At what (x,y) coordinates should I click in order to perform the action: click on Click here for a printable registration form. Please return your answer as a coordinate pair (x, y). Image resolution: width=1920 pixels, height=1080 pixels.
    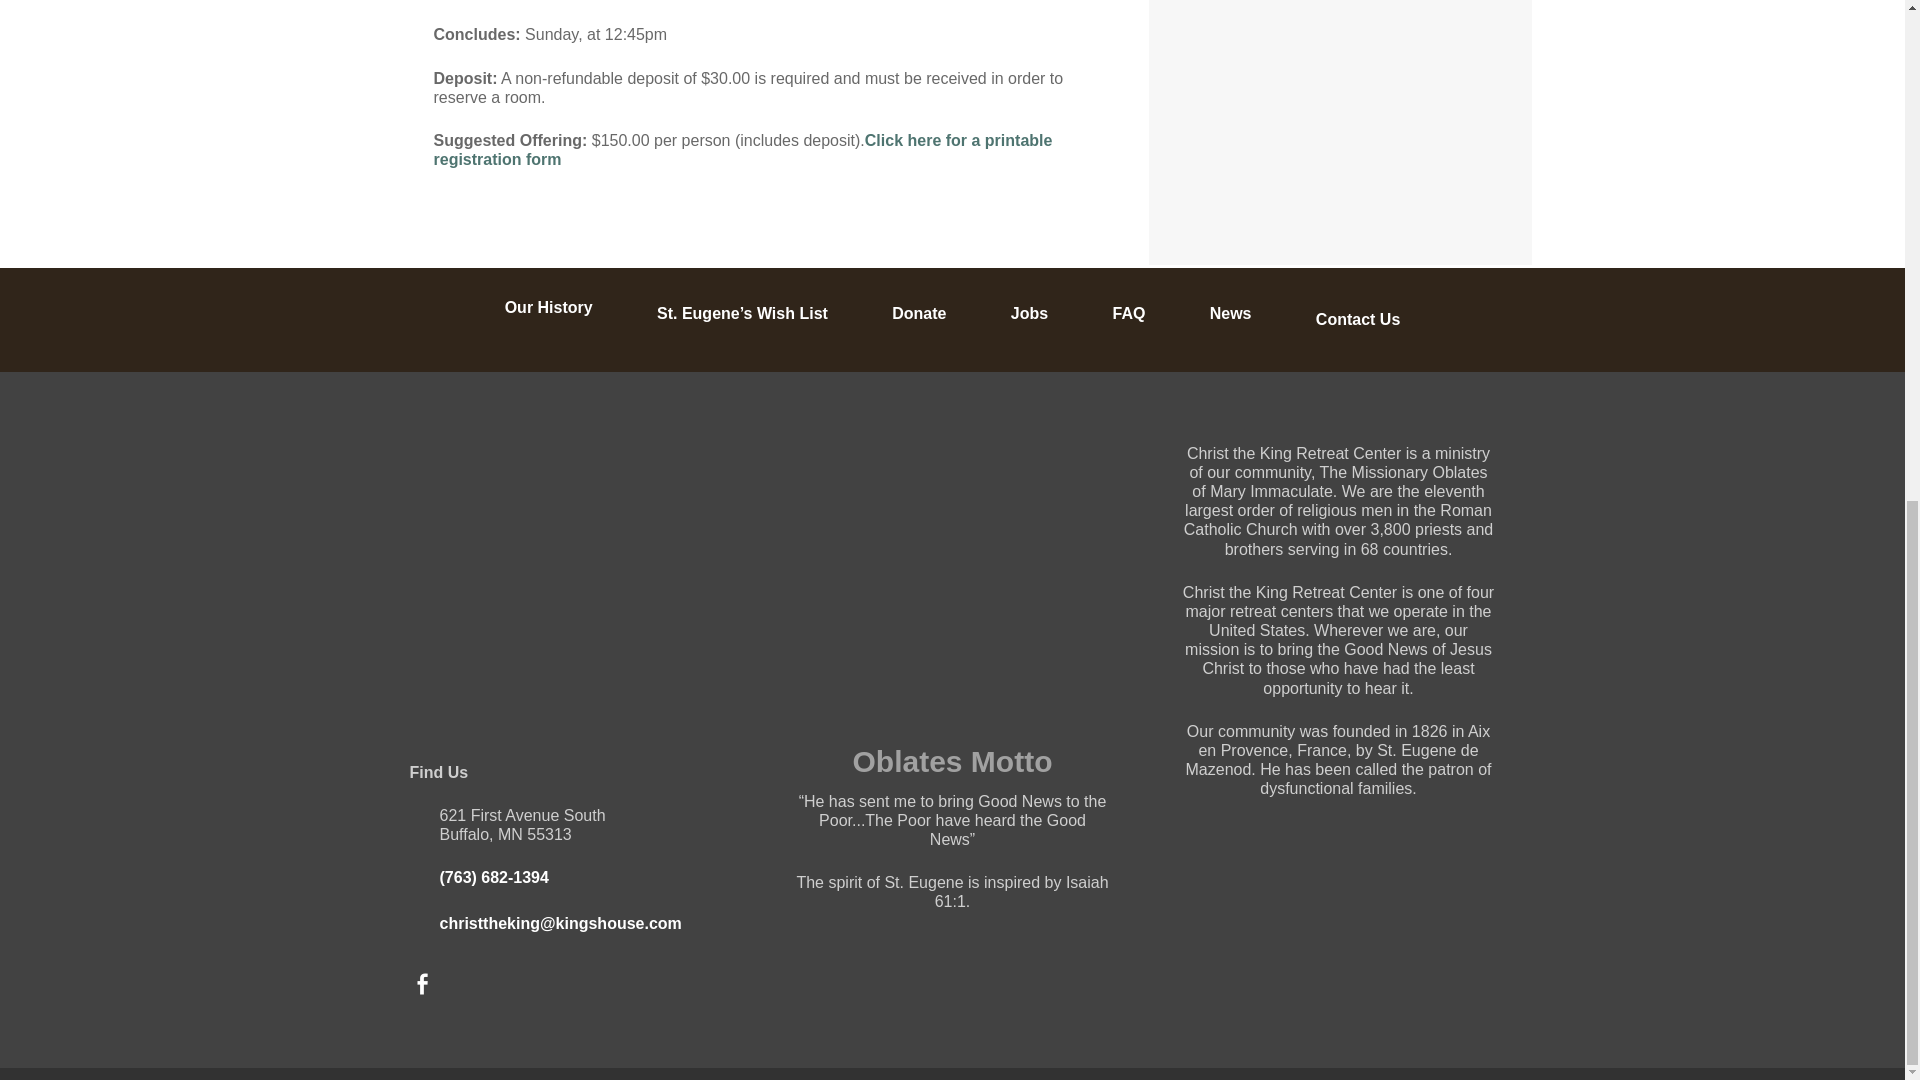
    Looking at the image, I should click on (742, 150).